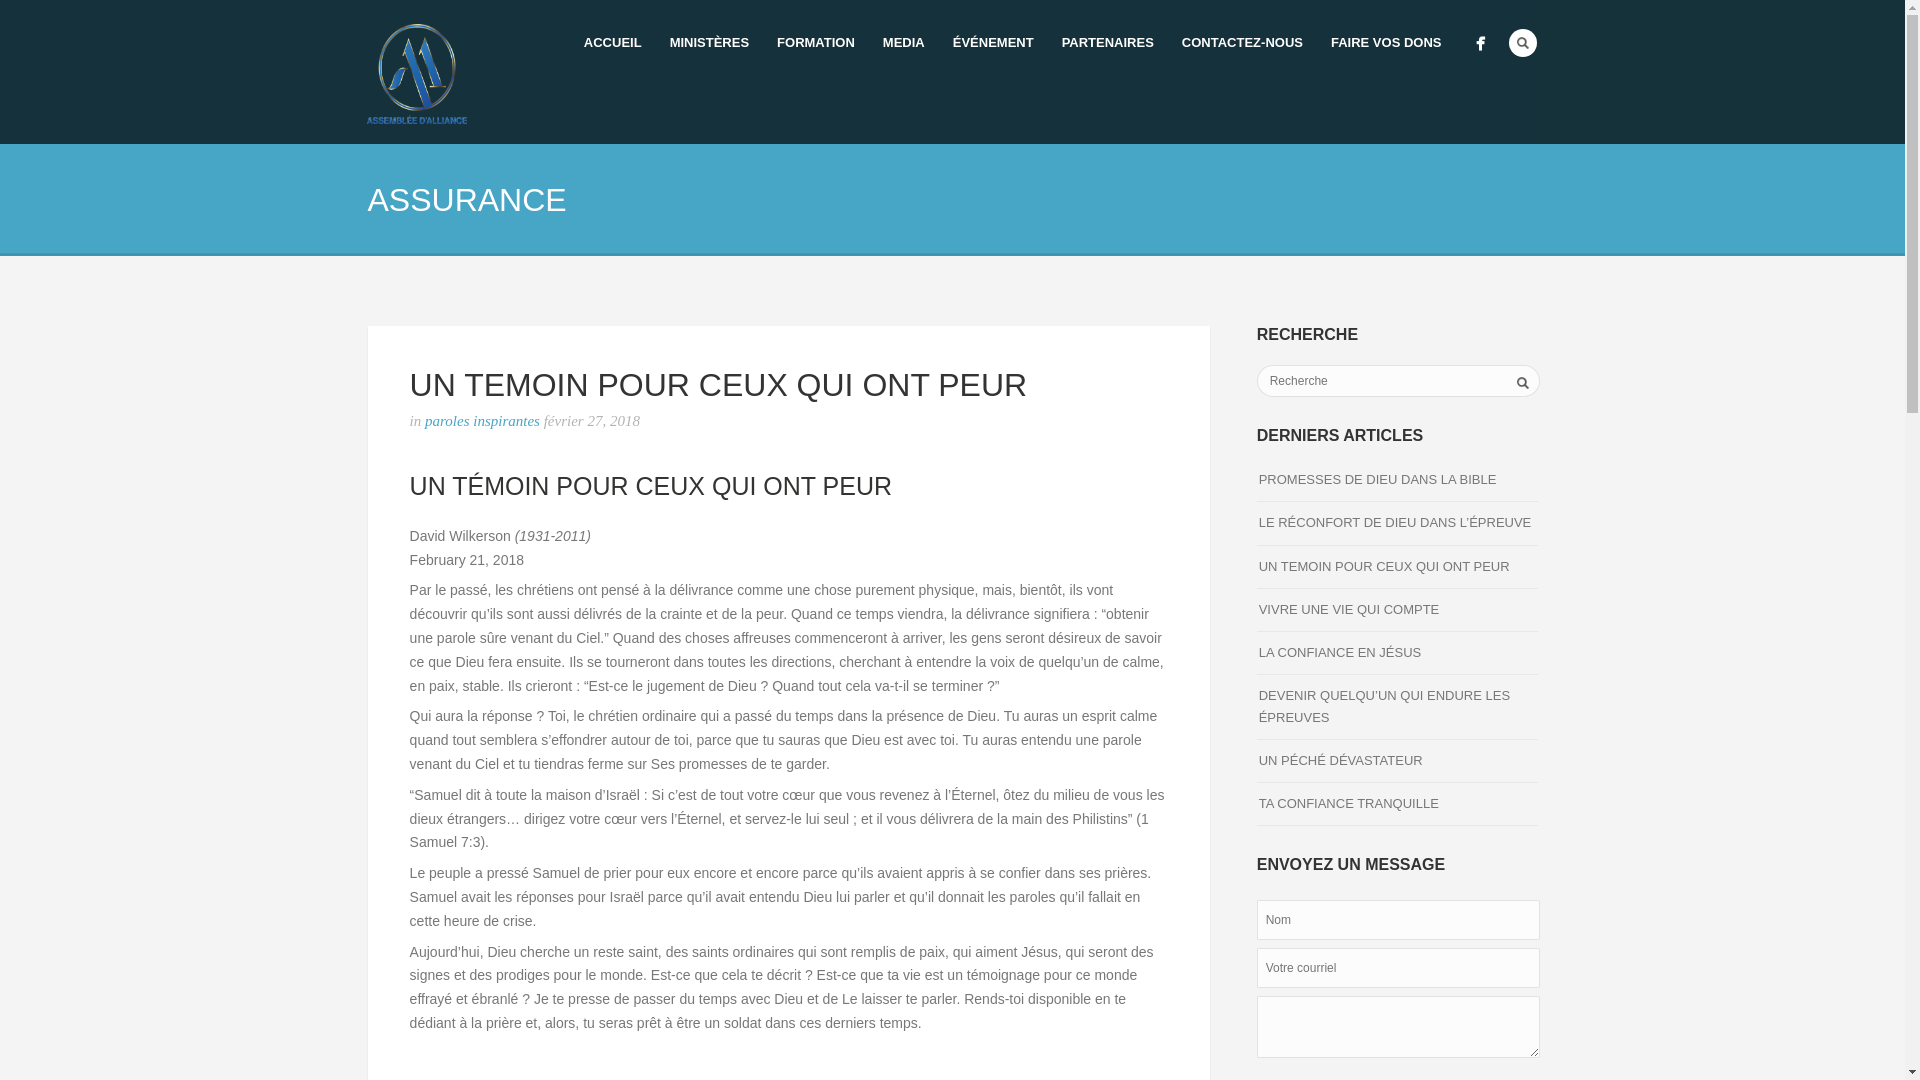  I want to click on FAIRE VOS DONS, so click(1386, 43).